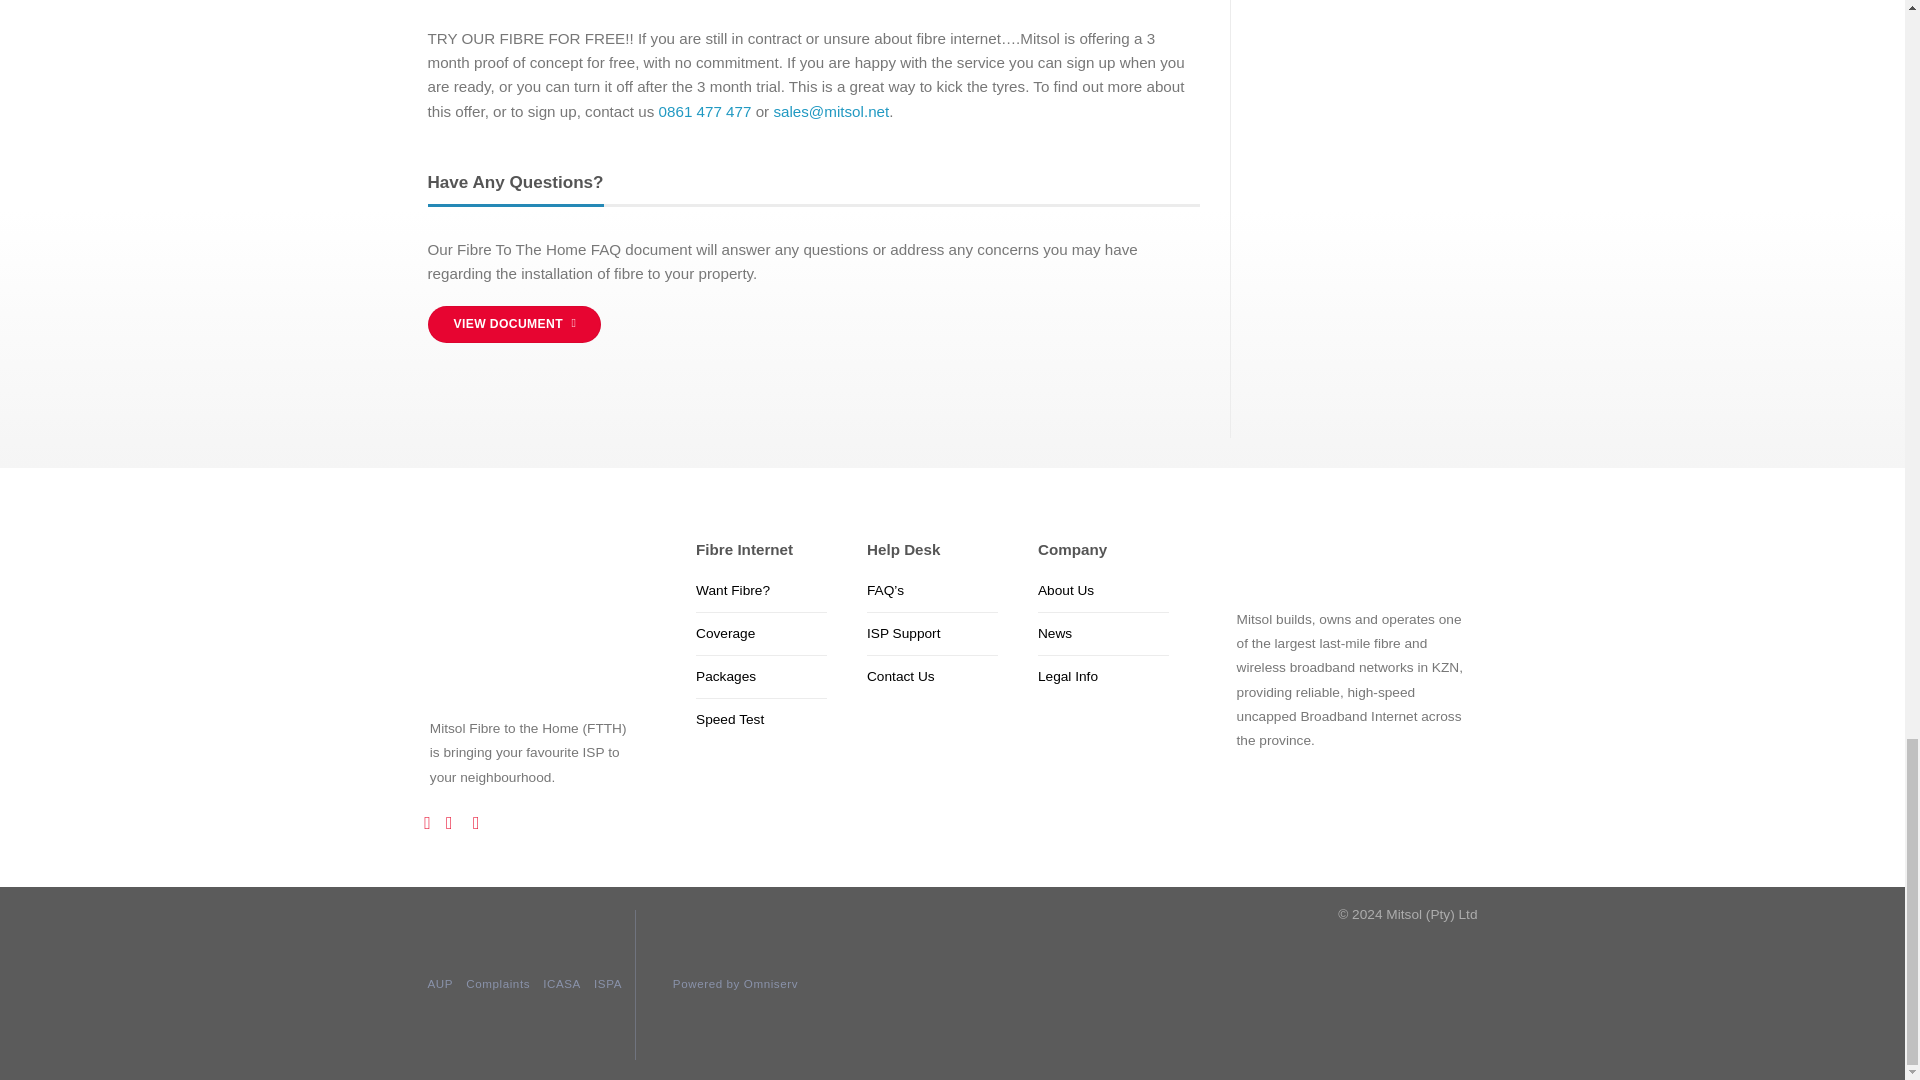 This screenshot has height=1080, width=1920. I want to click on Packages, so click(726, 676).